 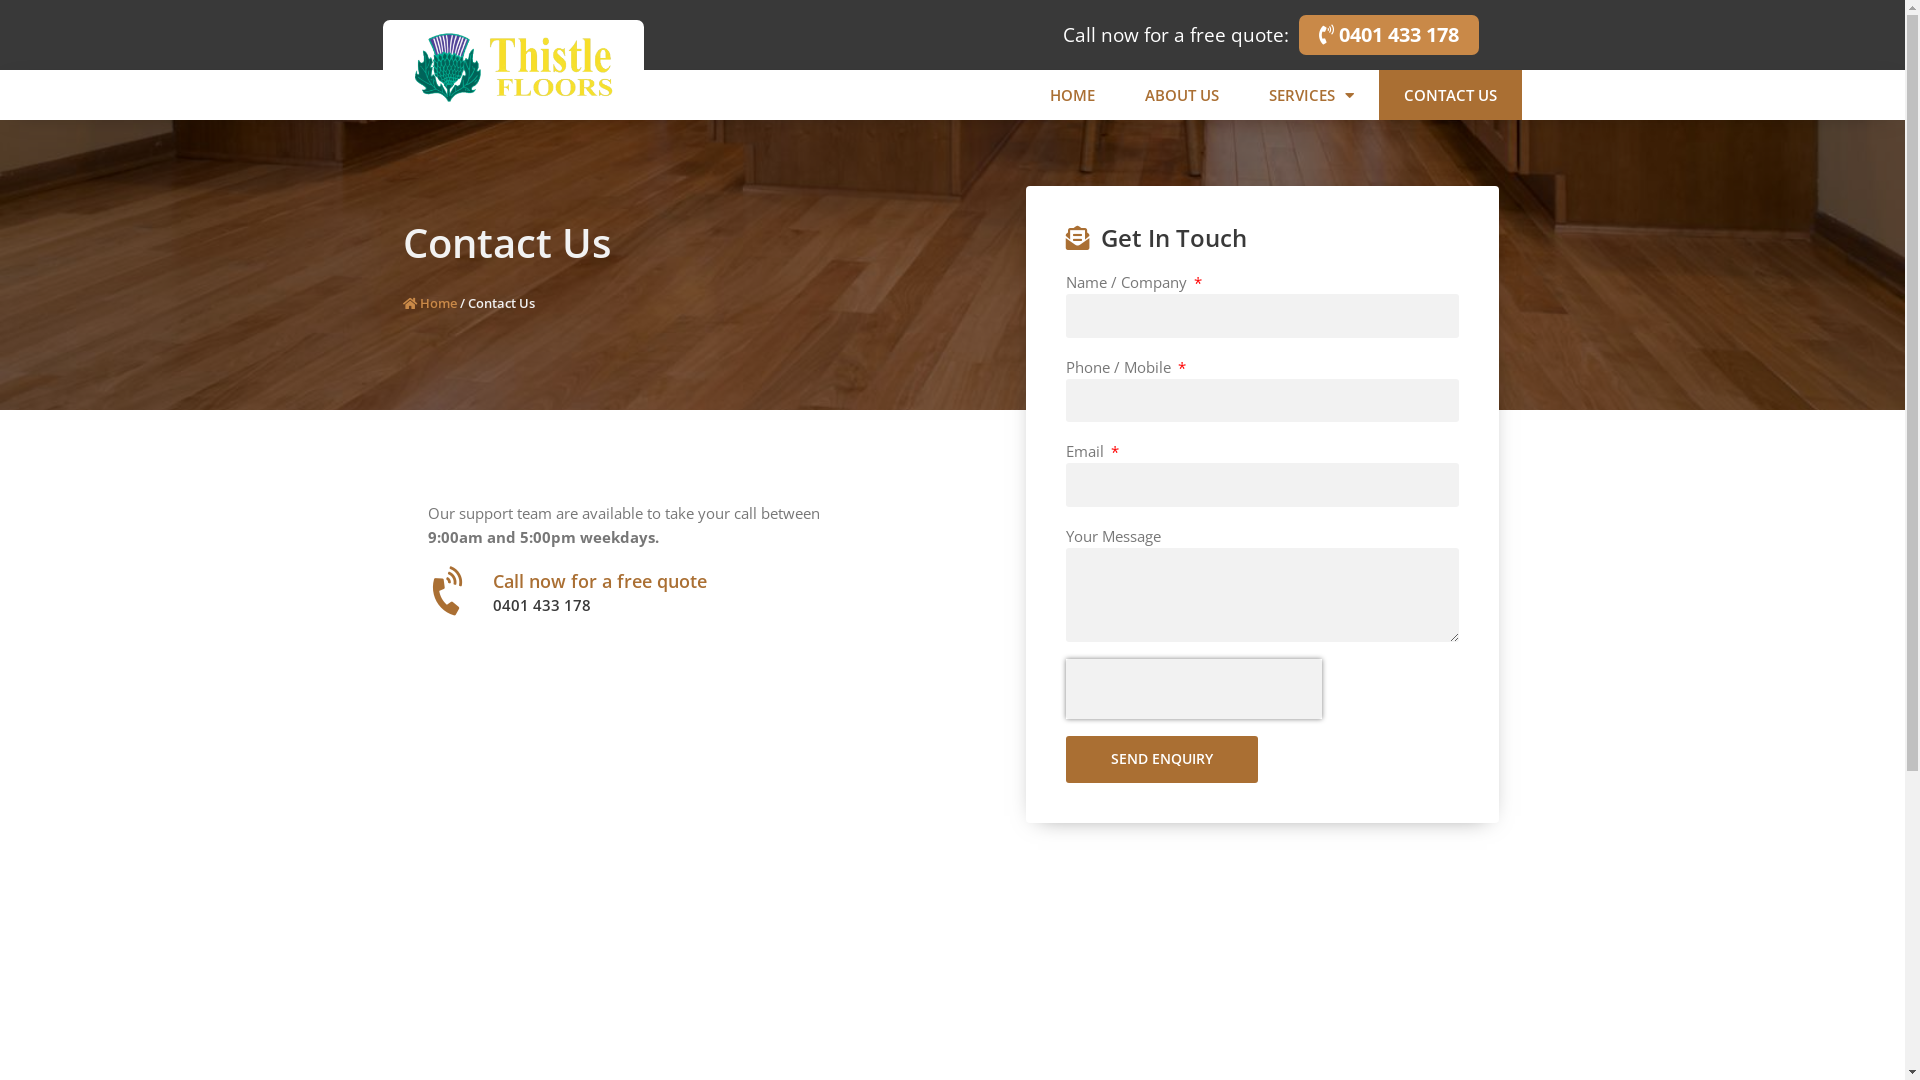 I want to click on Call now for a free quote:, so click(x=1175, y=35).